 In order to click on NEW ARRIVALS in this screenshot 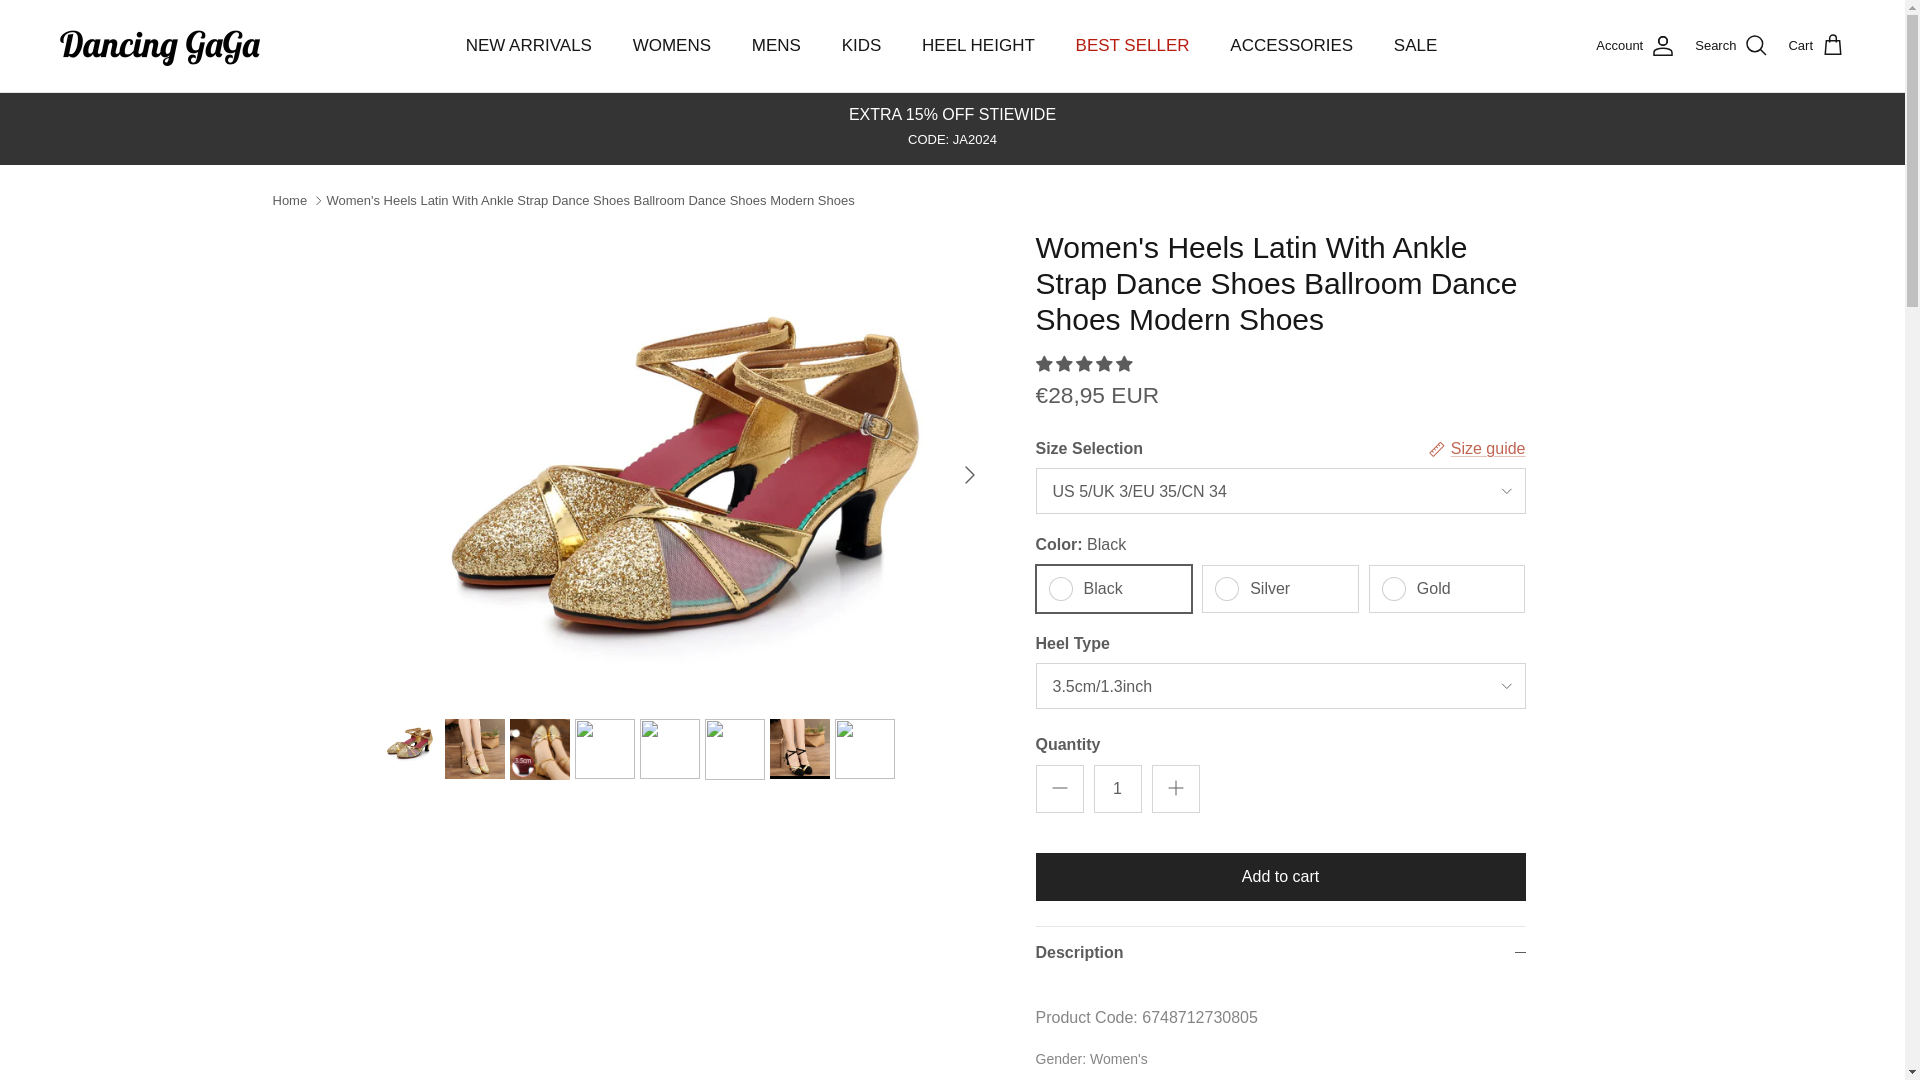, I will do `click(528, 46)`.